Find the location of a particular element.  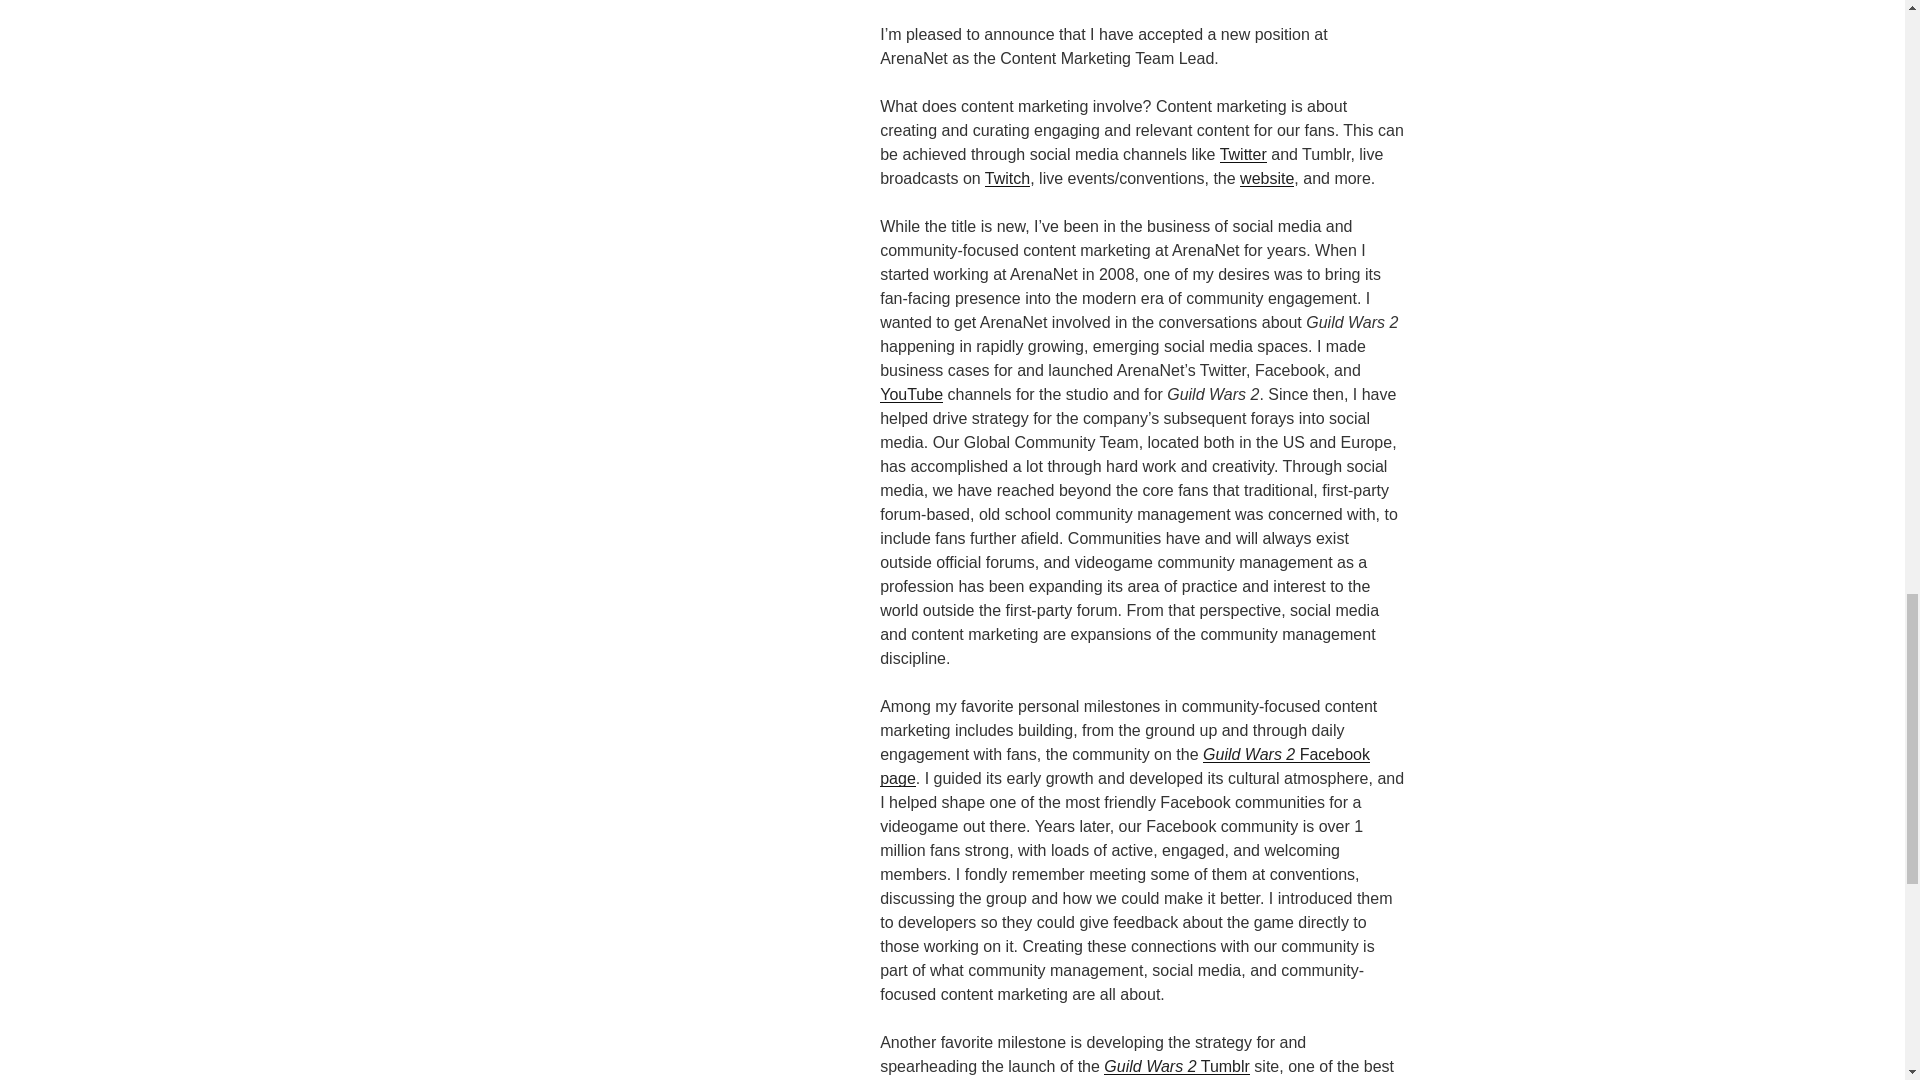

YouTube is located at coordinates (910, 394).